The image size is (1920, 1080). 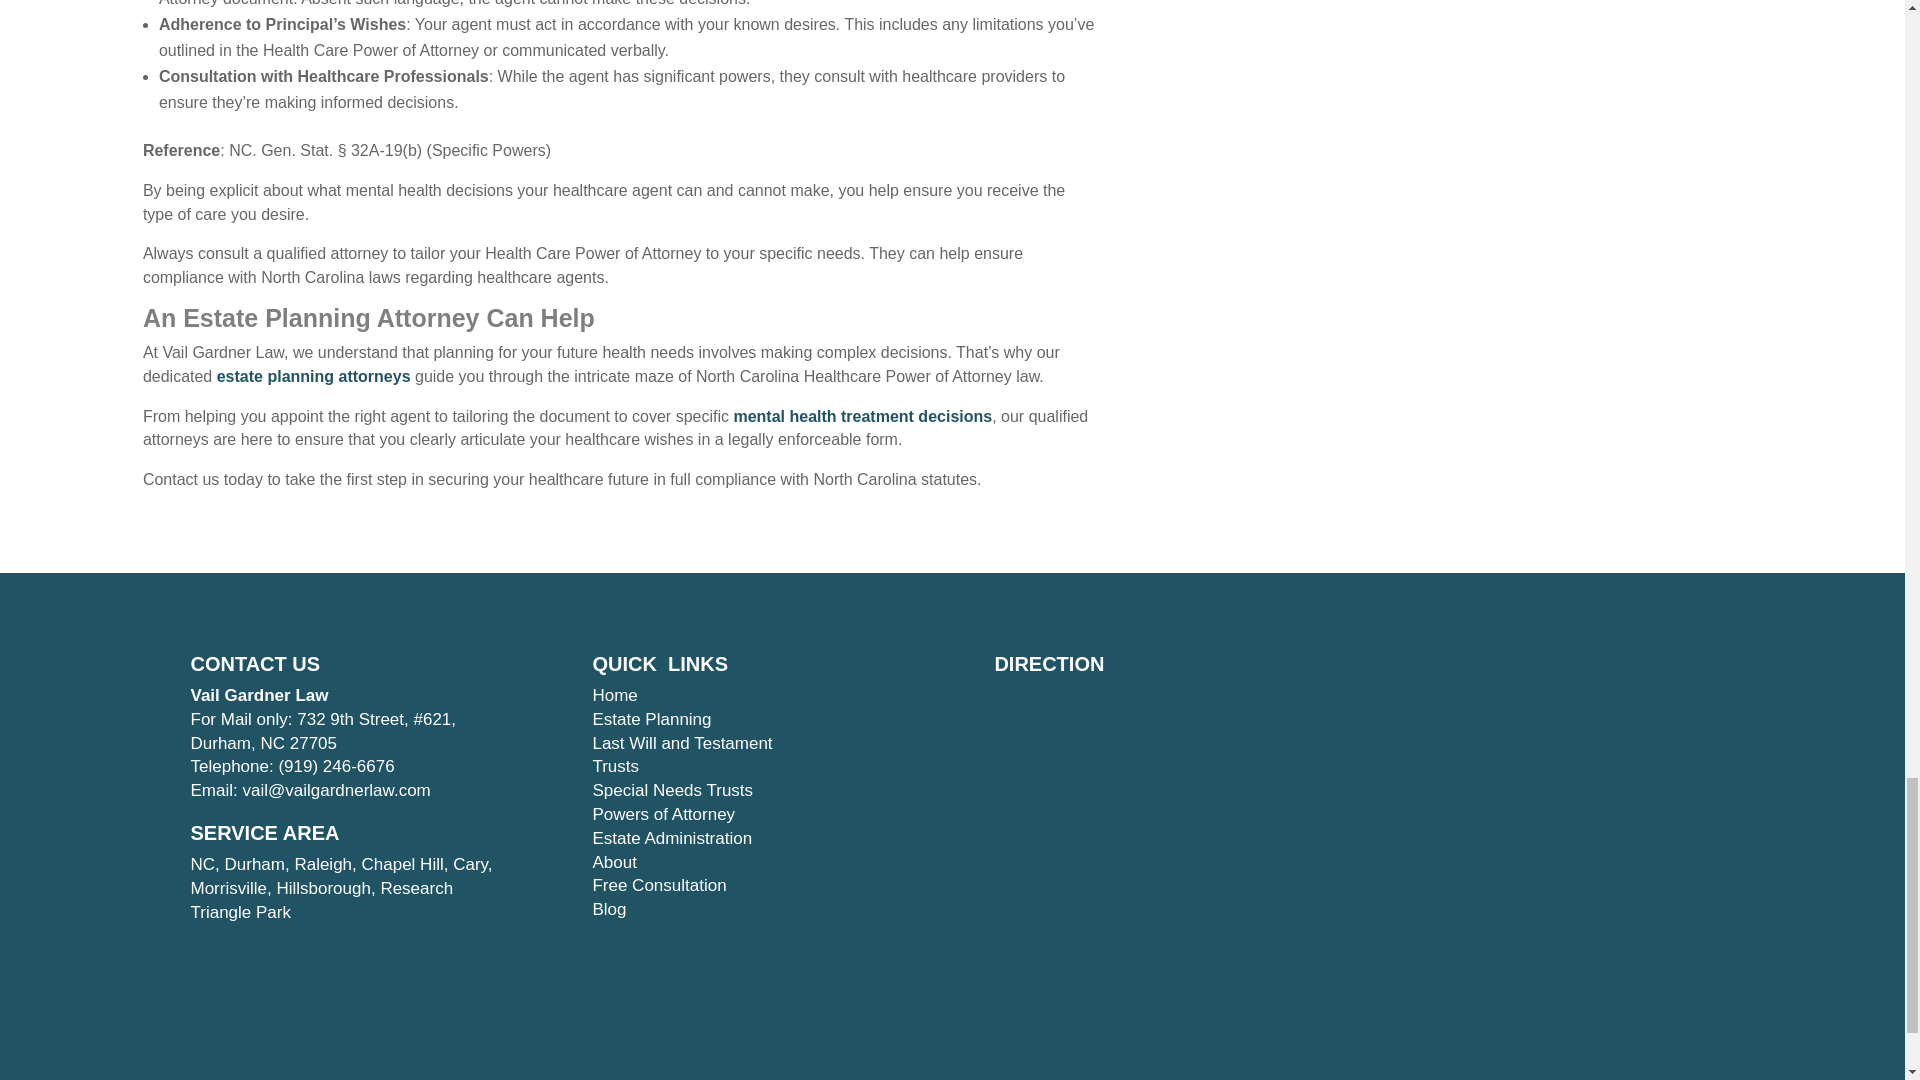 What do you see at coordinates (613, 862) in the screenshot?
I see `About` at bounding box center [613, 862].